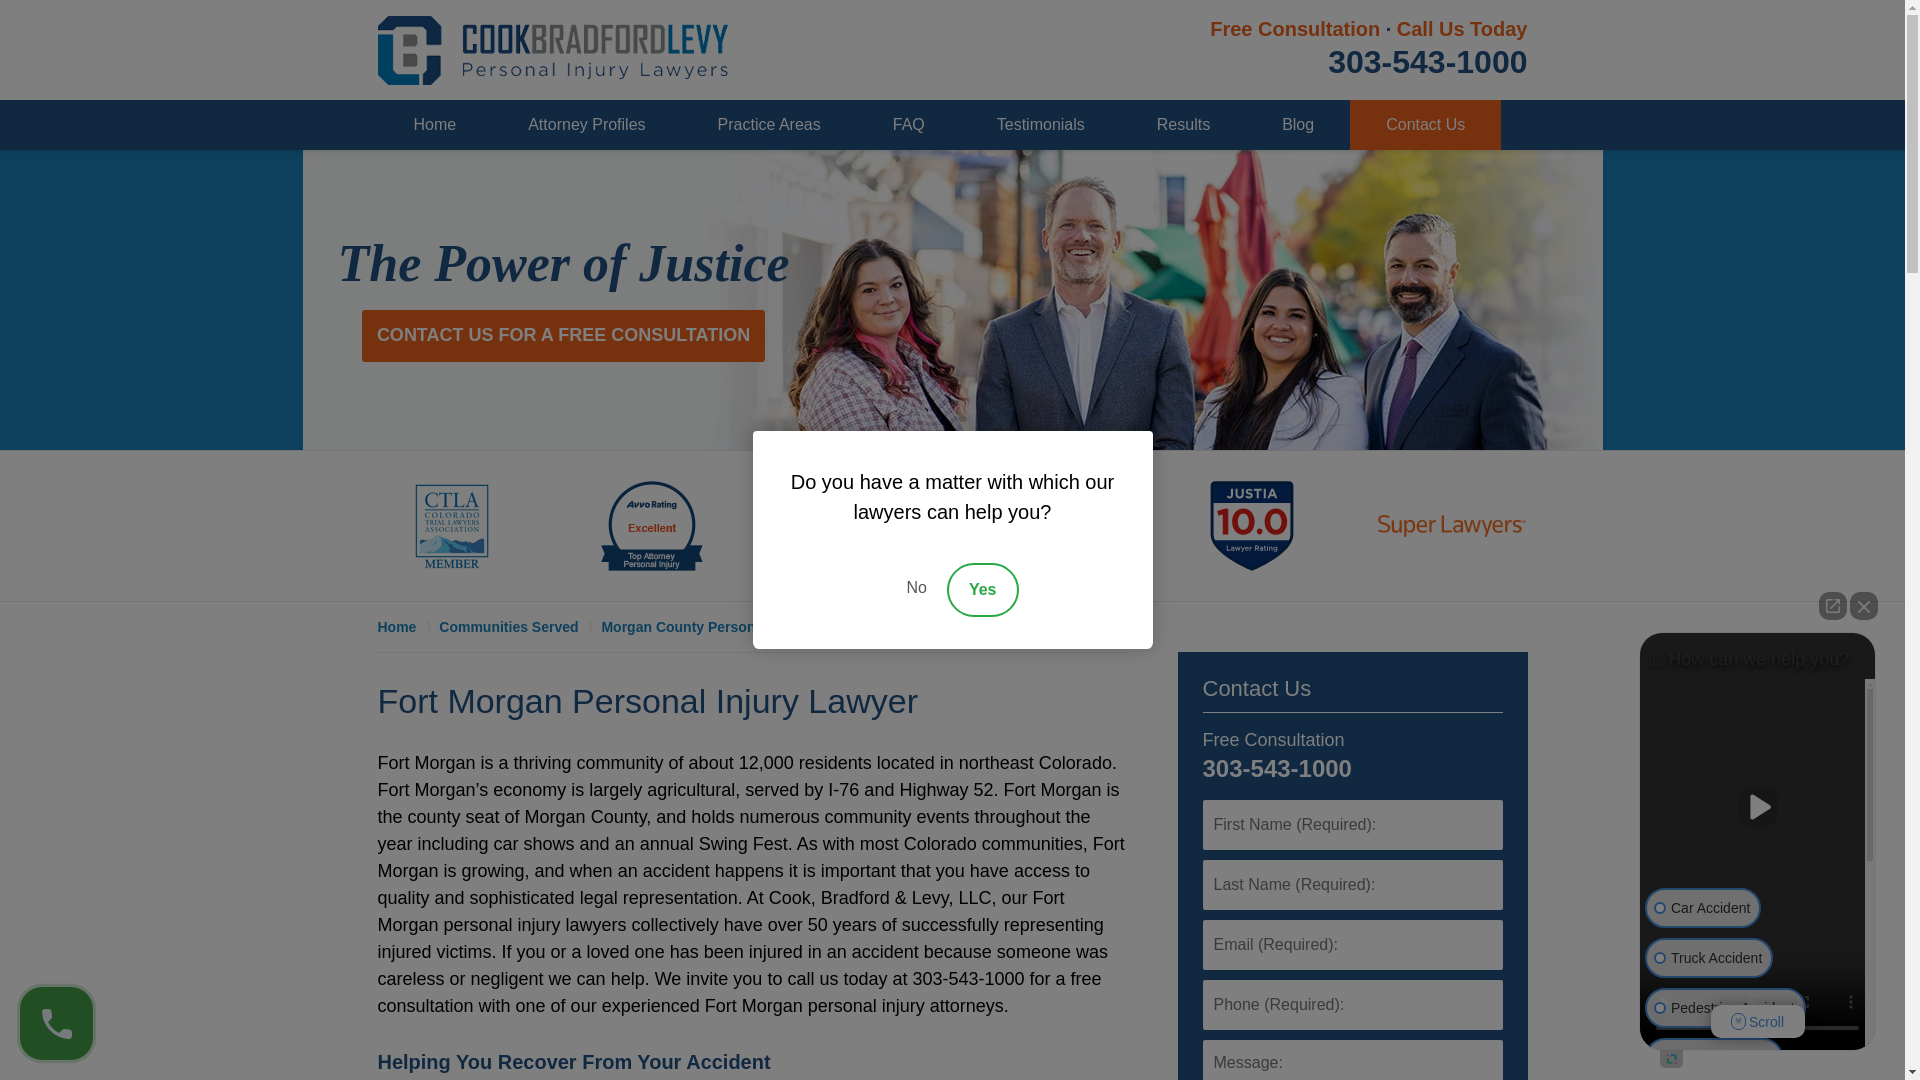  What do you see at coordinates (408, 626) in the screenshot?
I see `Home` at bounding box center [408, 626].